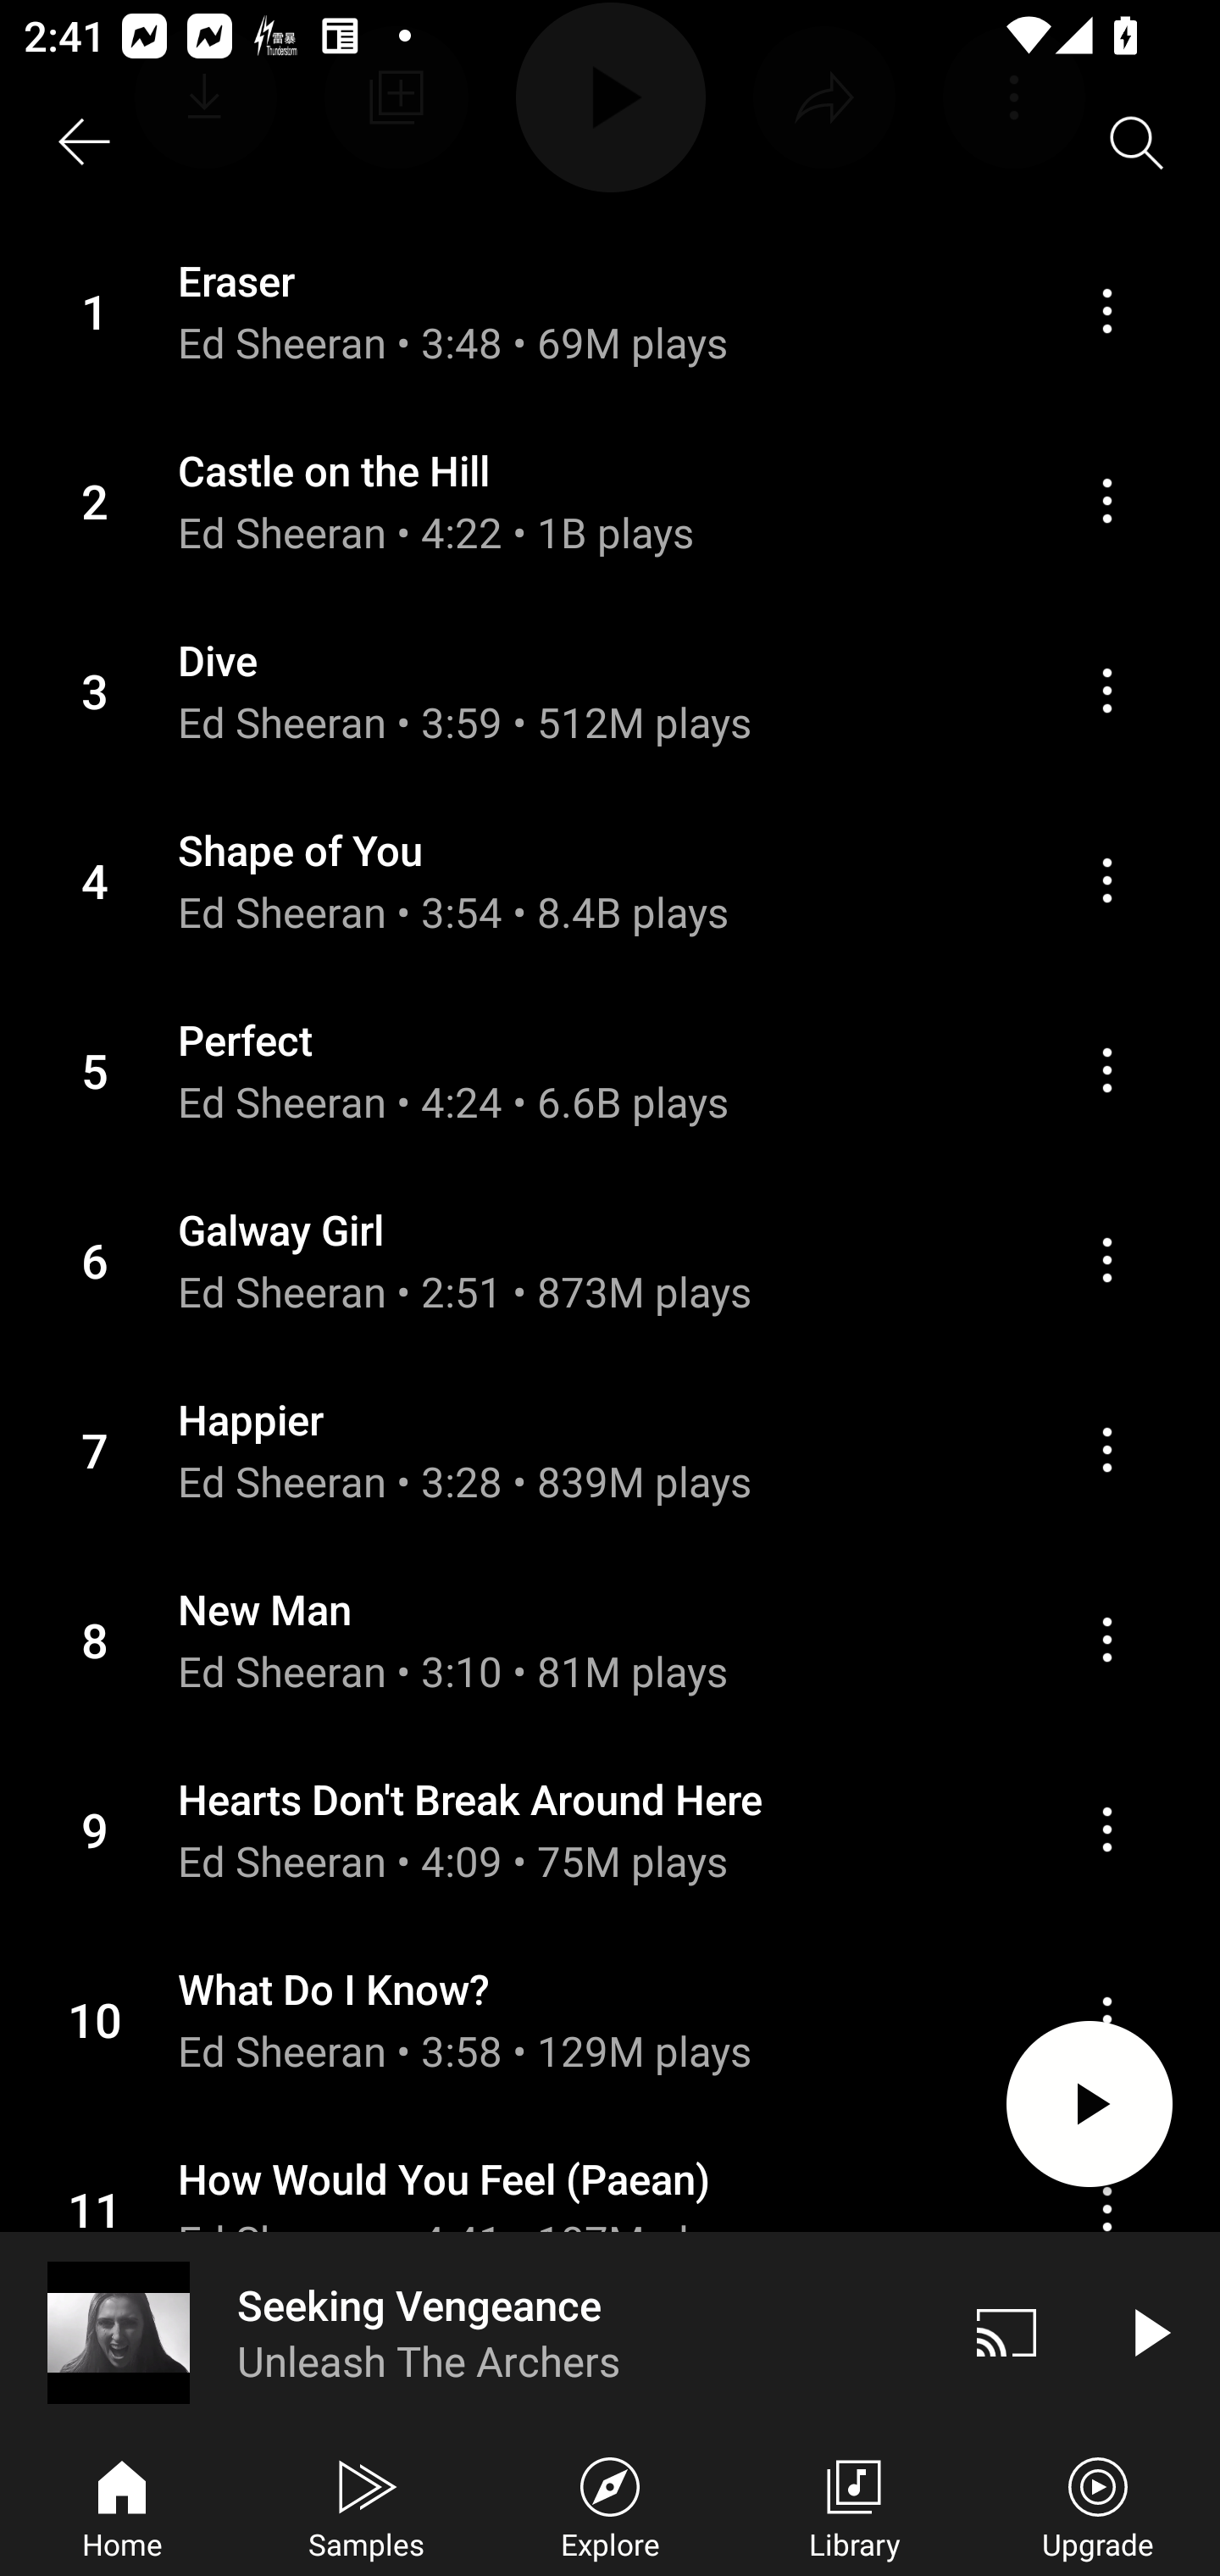 This screenshot has width=1220, height=2576. Describe the element at coordinates (610, 312) in the screenshot. I see `Action menu` at that location.